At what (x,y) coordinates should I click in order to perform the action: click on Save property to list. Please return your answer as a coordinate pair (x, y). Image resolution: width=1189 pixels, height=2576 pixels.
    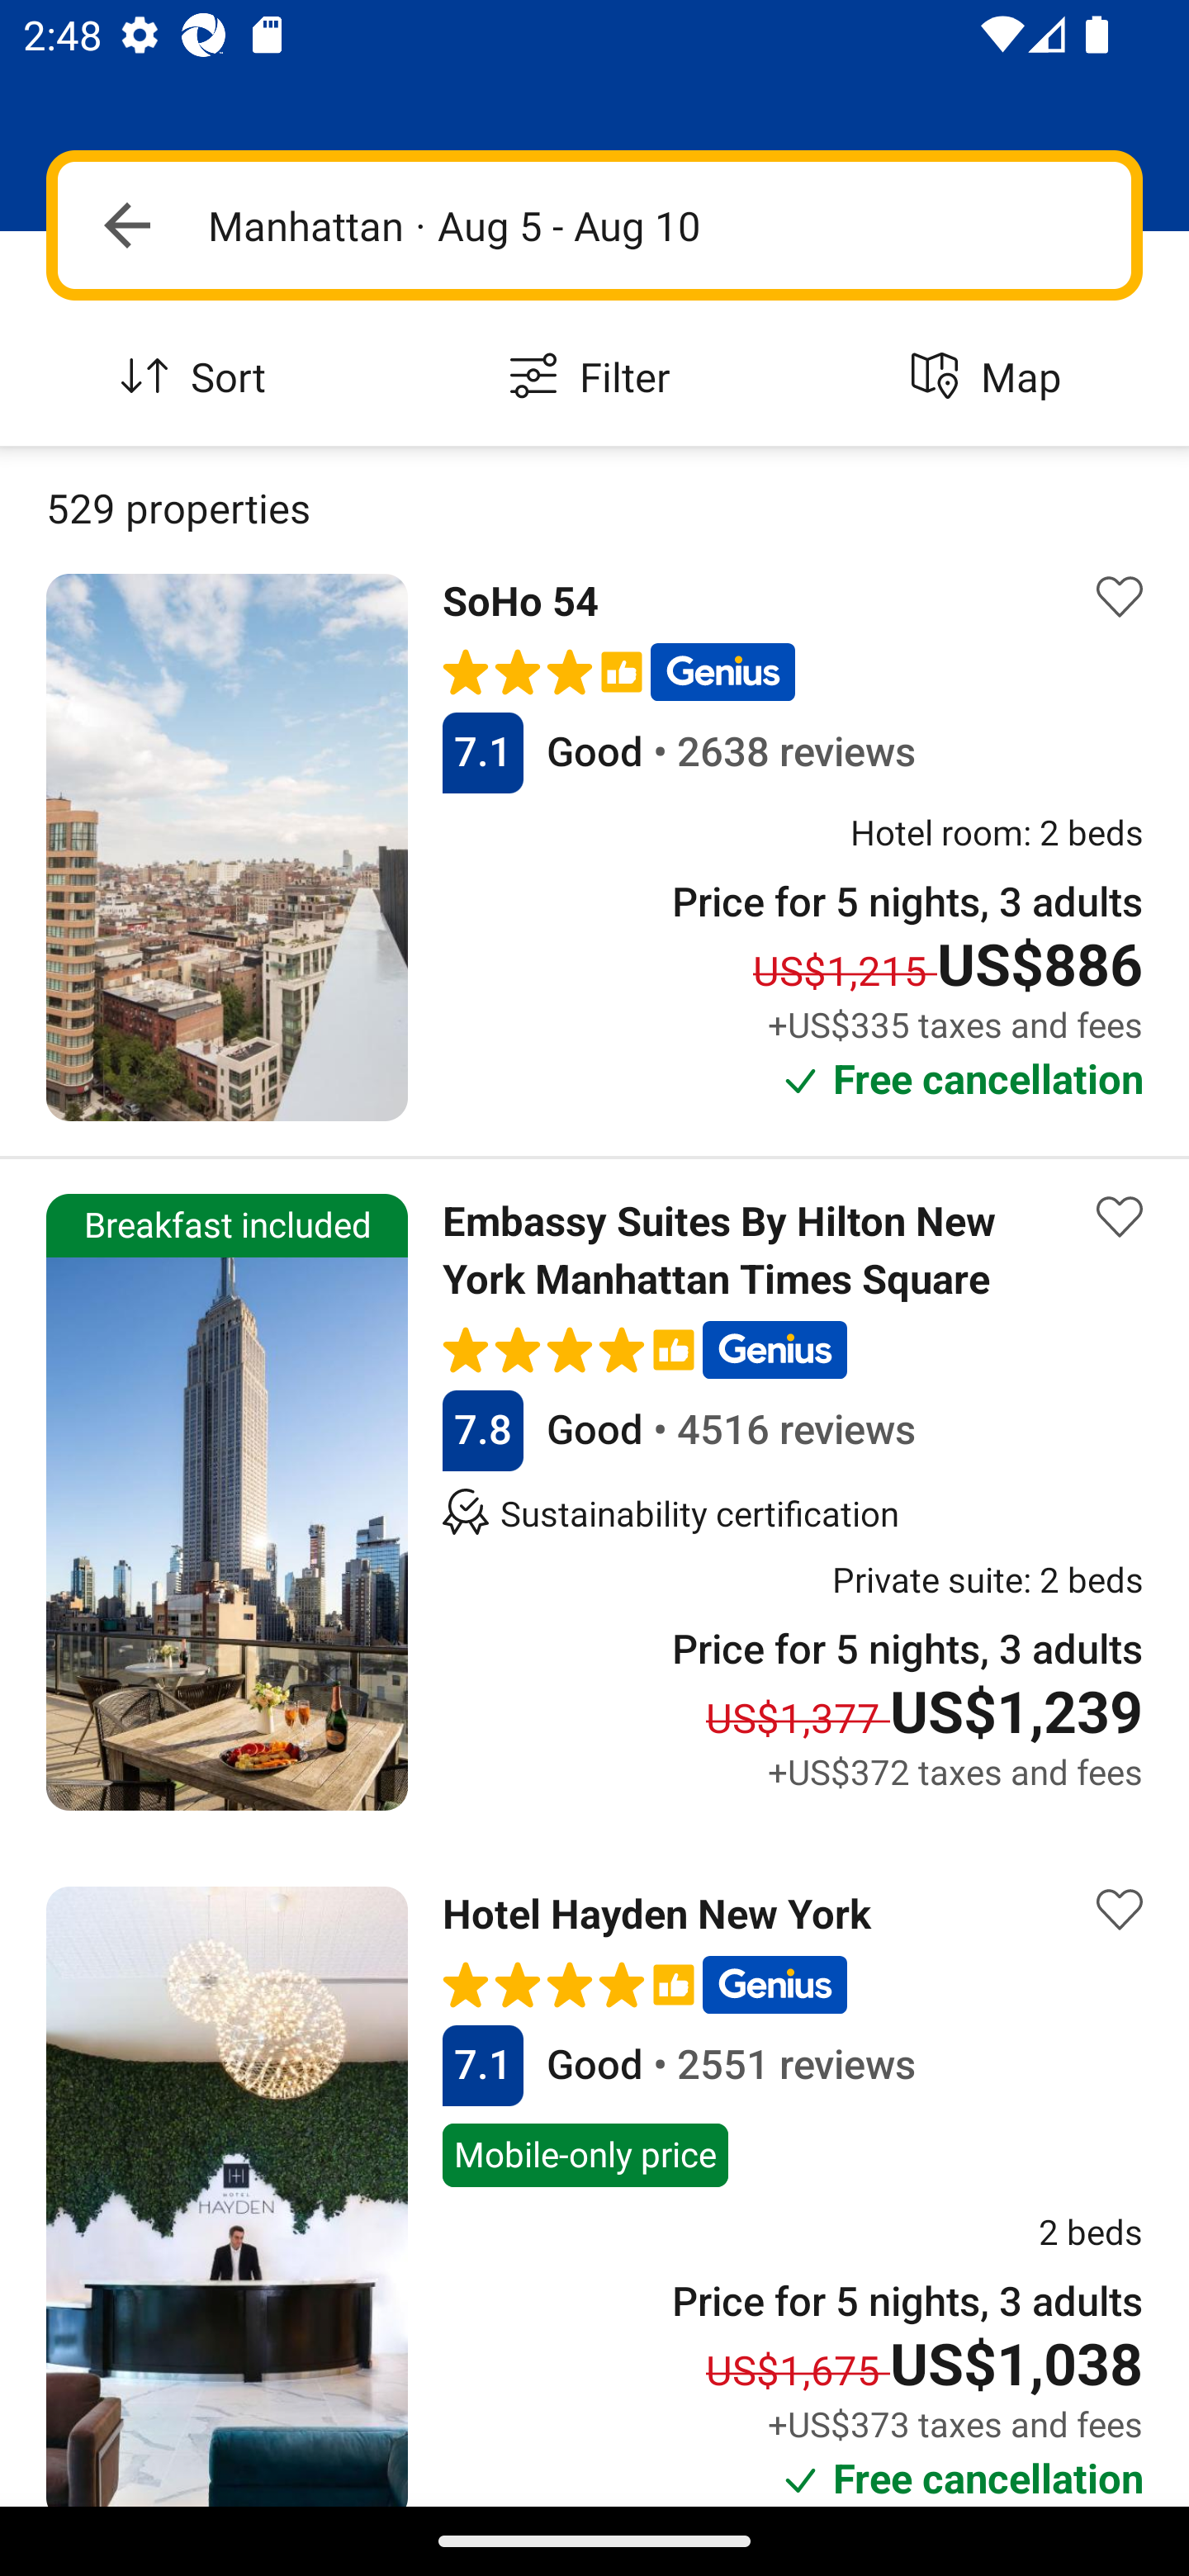
    Looking at the image, I should click on (1120, 1217).